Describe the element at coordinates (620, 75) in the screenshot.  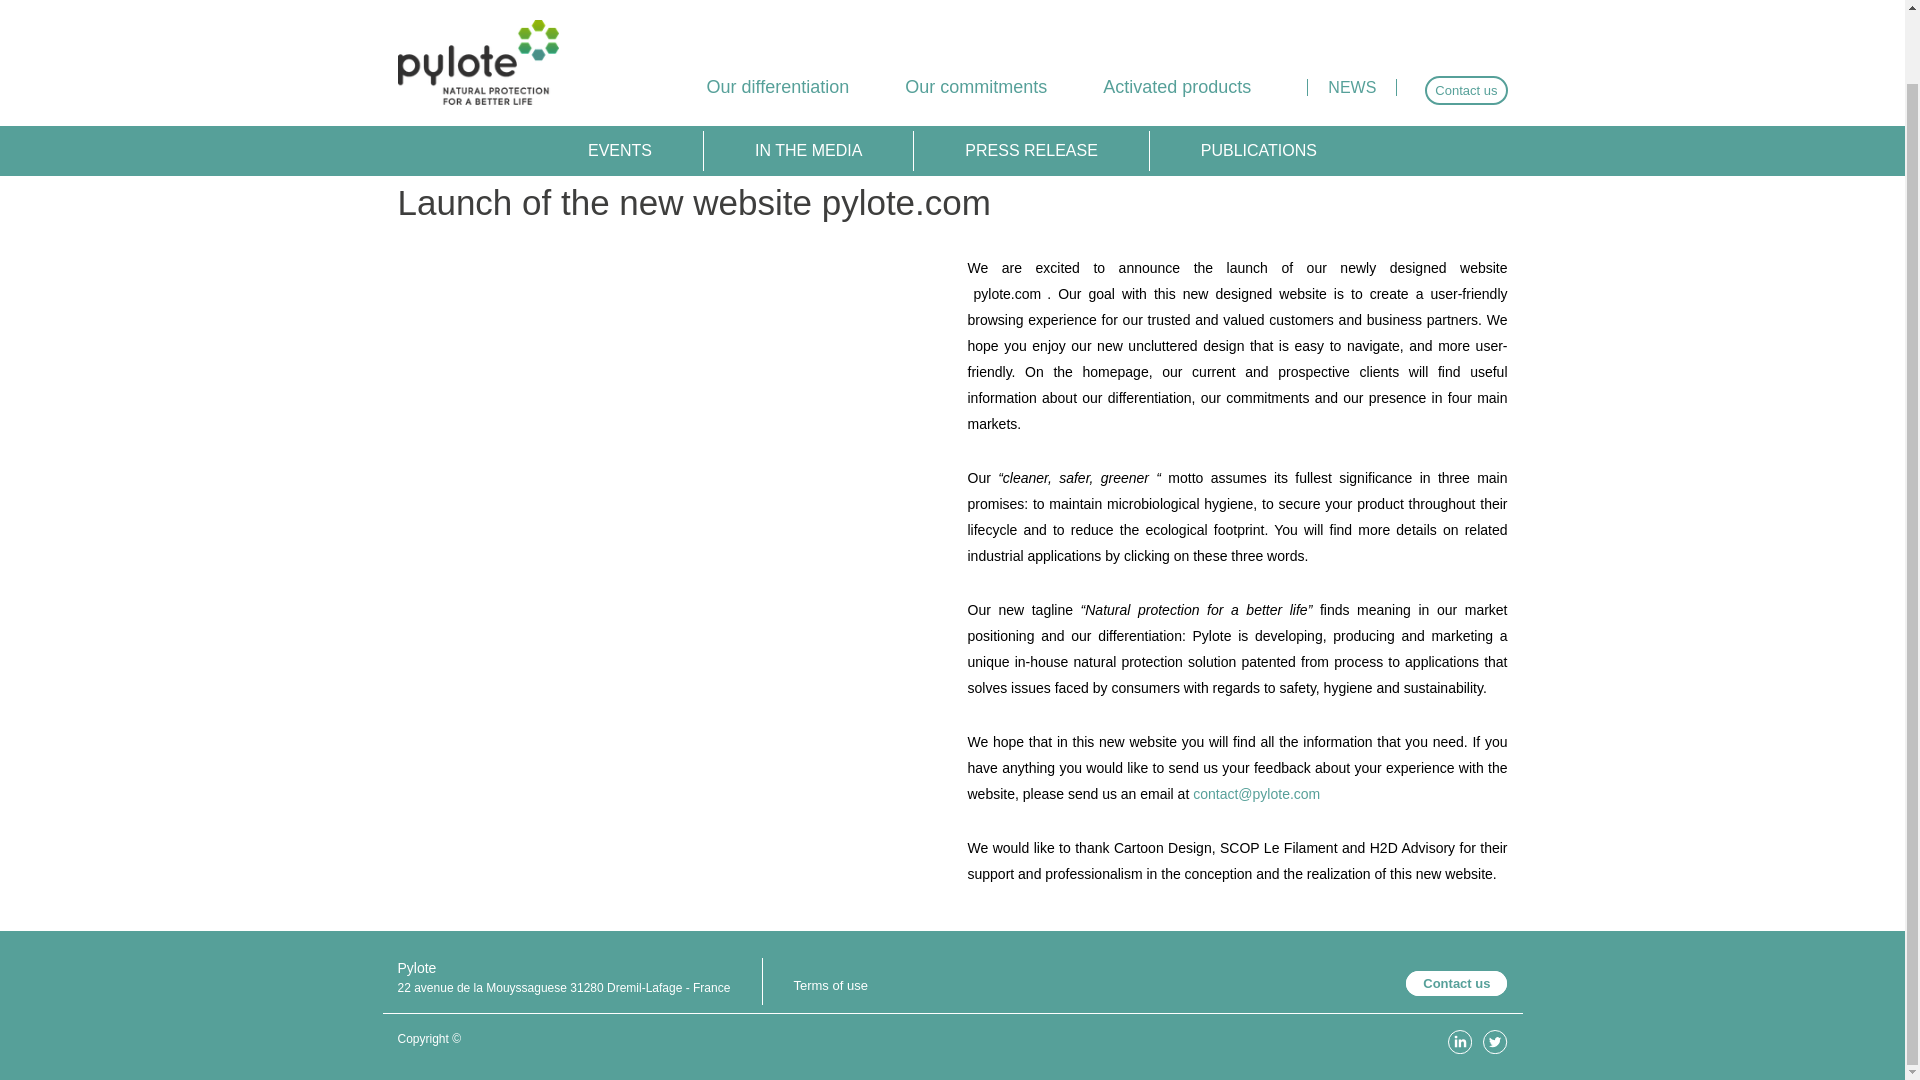
I see `EVENTS` at that location.